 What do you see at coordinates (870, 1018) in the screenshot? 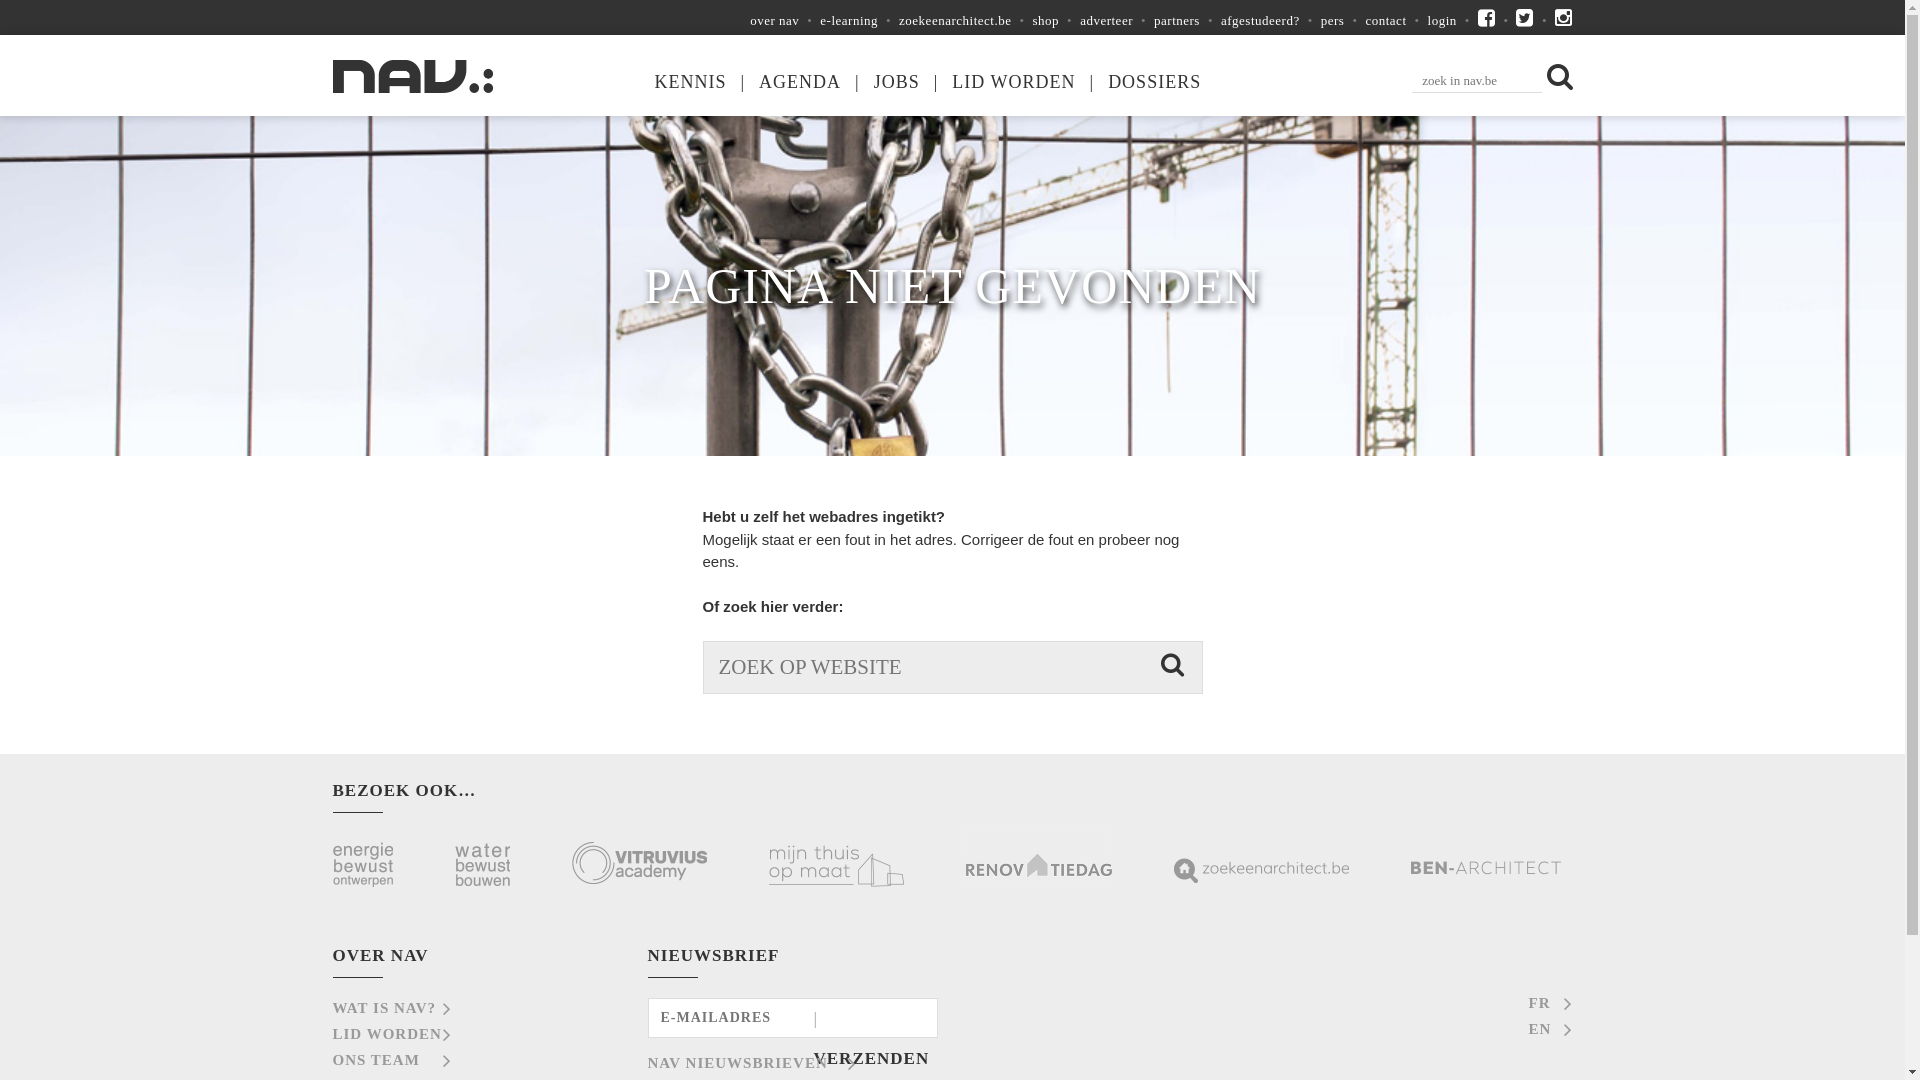
I see `|VERZENDEN` at bounding box center [870, 1018].